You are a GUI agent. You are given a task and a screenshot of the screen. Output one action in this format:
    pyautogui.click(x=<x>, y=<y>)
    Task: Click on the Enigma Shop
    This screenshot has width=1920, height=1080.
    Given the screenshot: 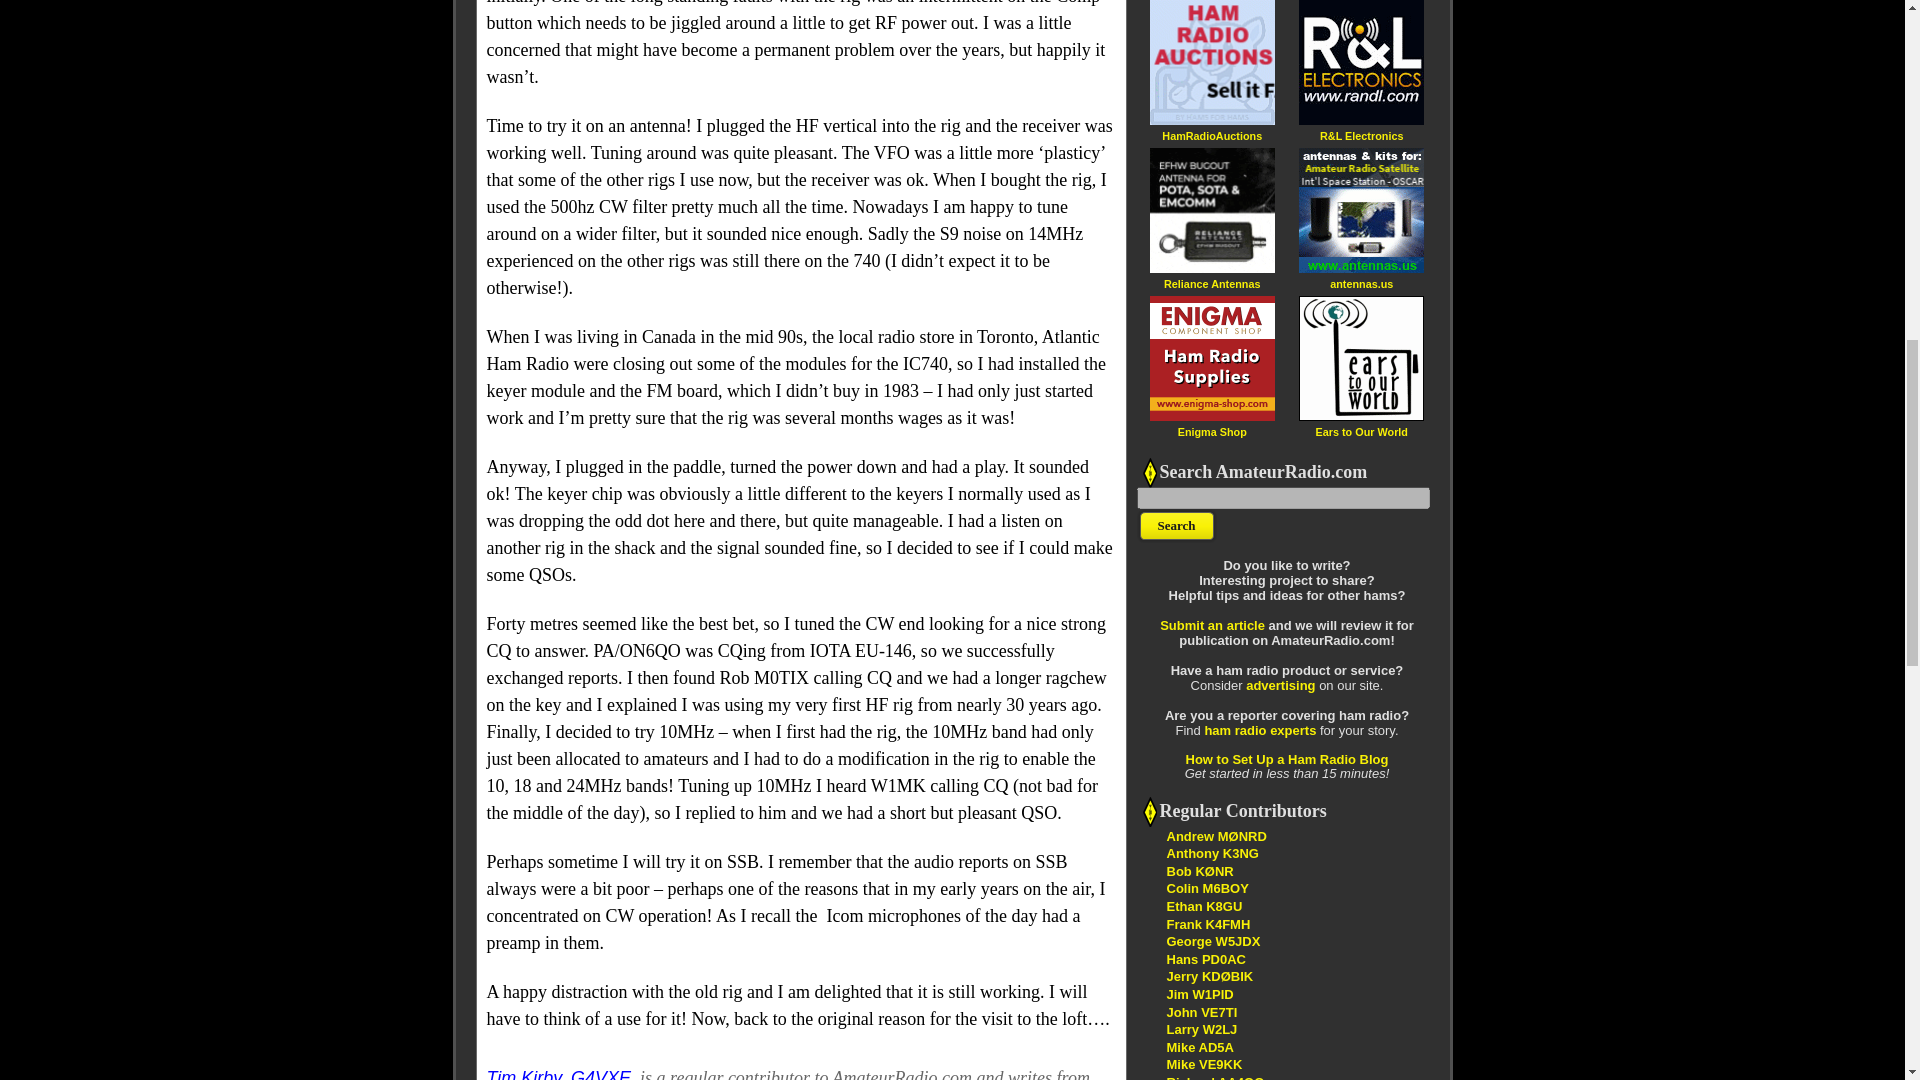 What is the action you would take?
    pyautogui.click(x=1212, y=431)
    